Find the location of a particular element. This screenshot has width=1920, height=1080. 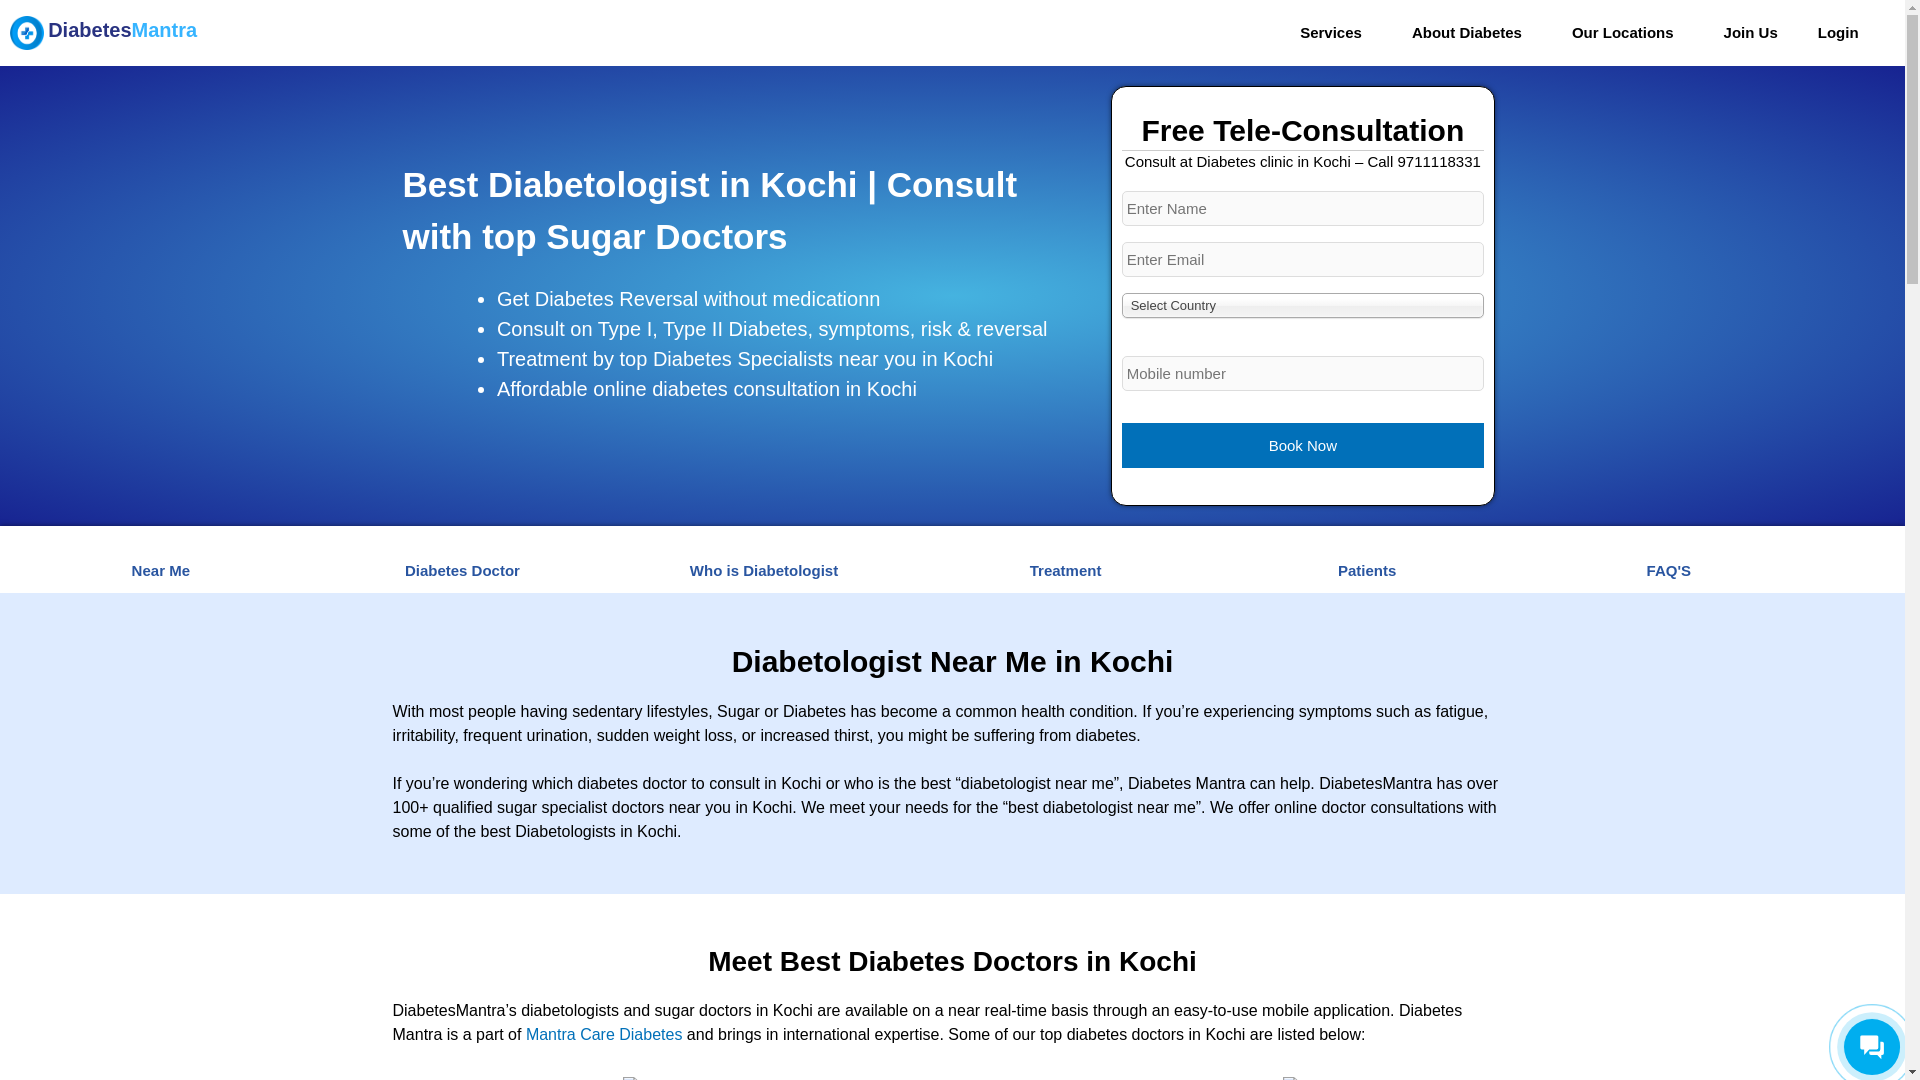

Join Us is located at coordinates (1750, 32).